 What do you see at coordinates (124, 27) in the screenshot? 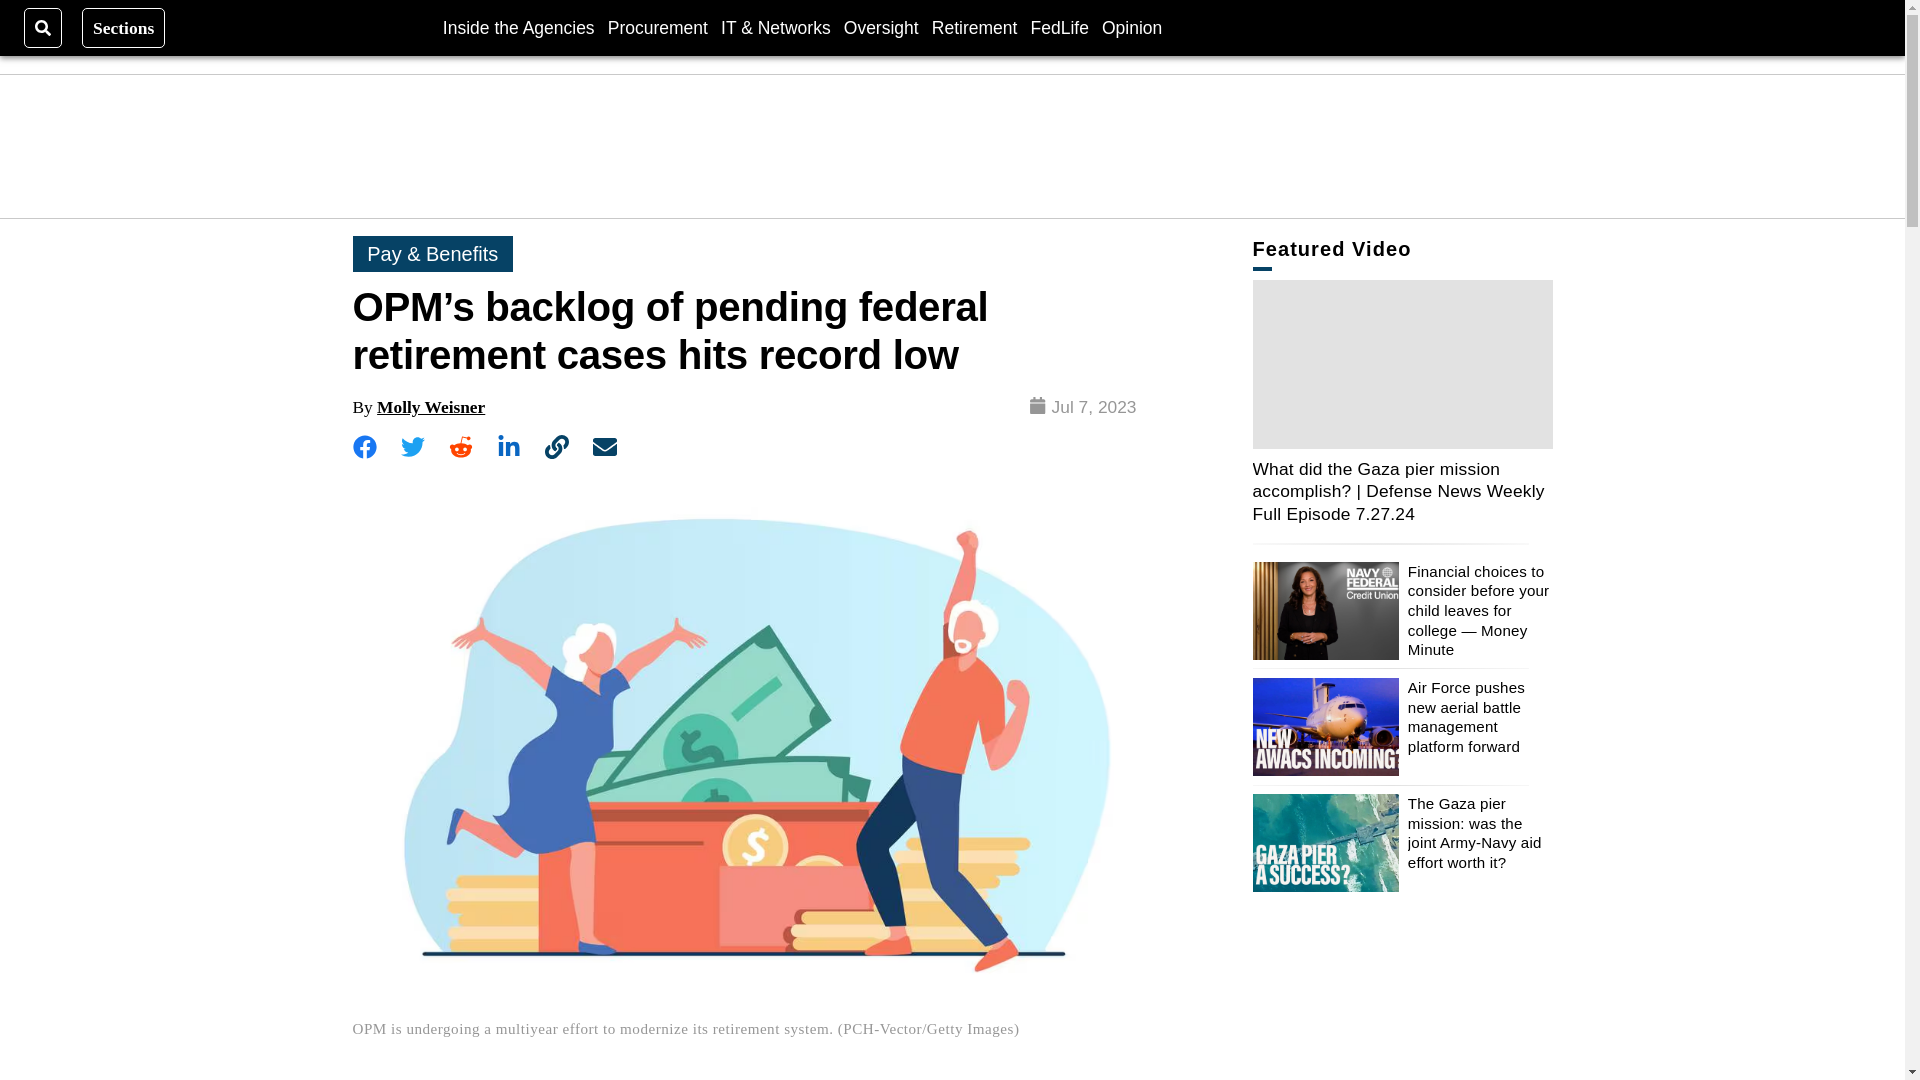
I see `Sections` at bounding box center [124, 27].